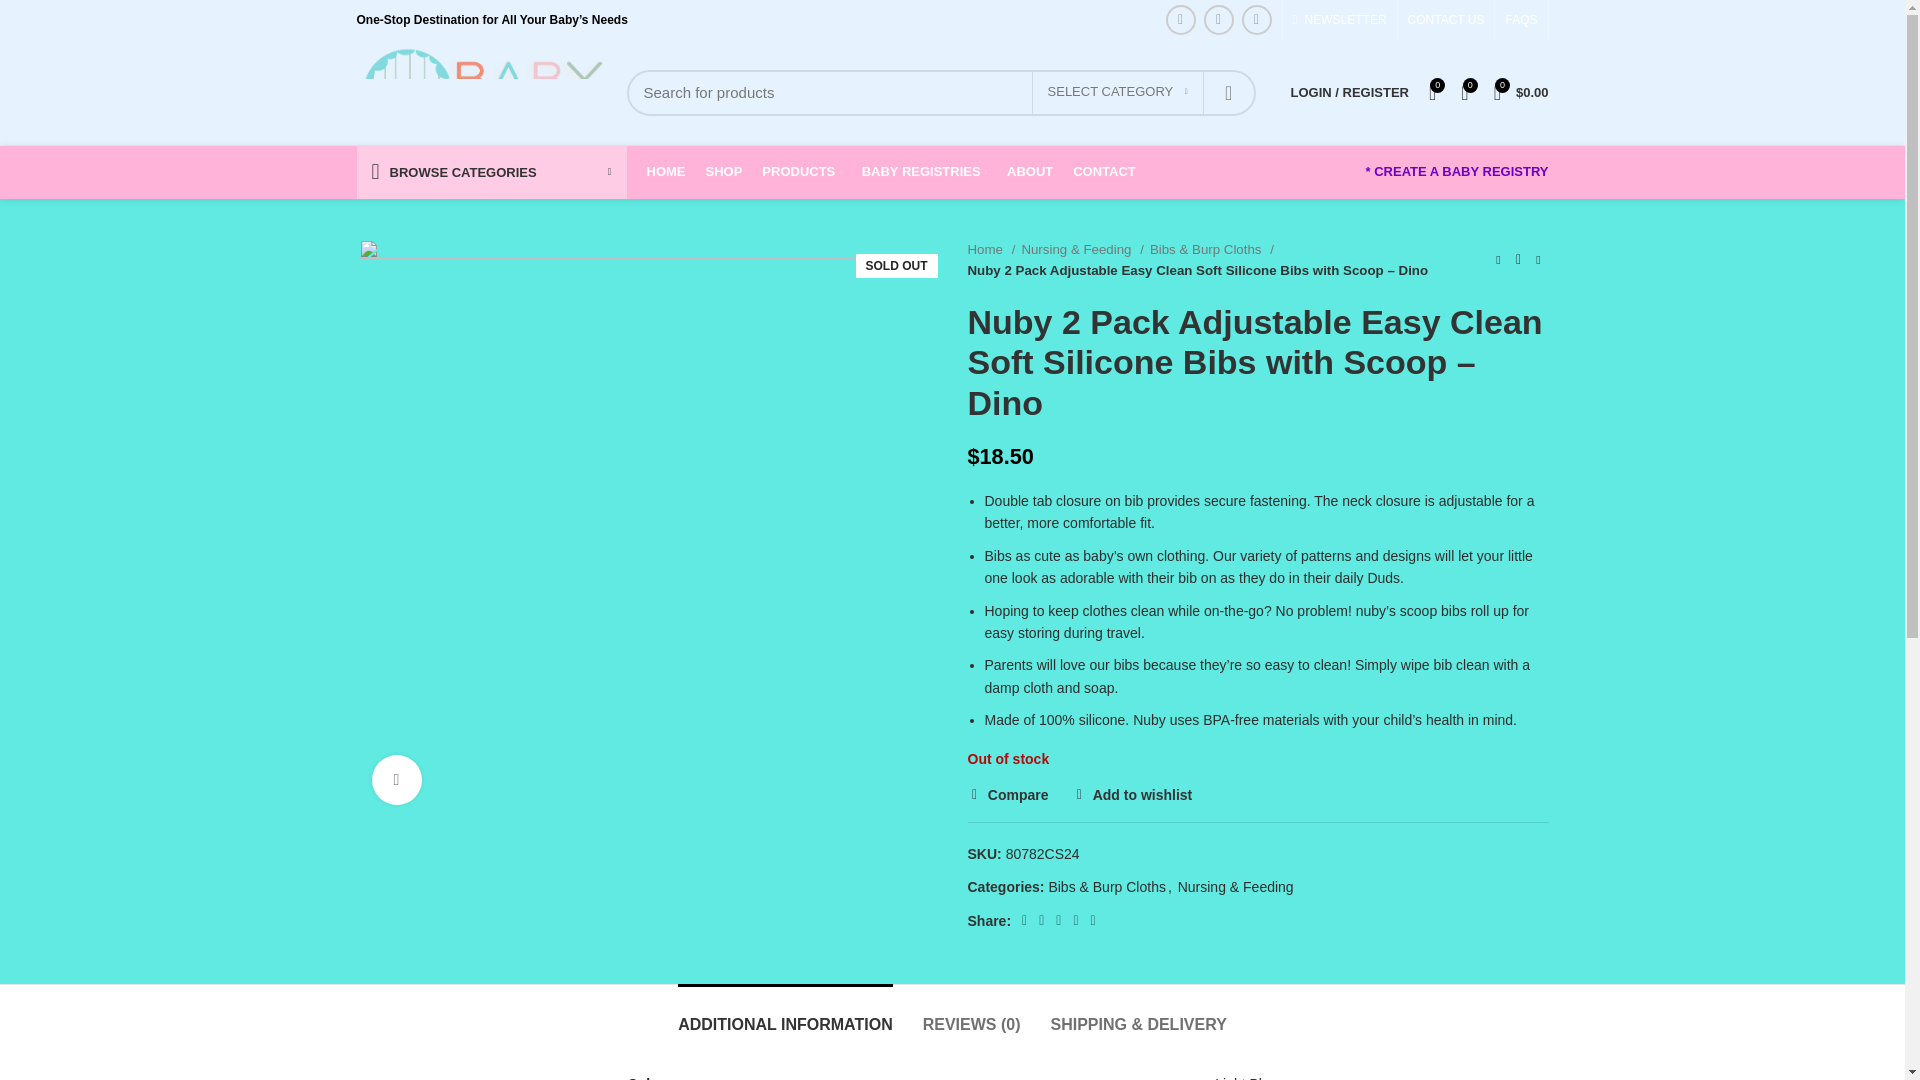 This screenshot has width=1920, height=1080. Describe the element at coordinates (1340, 20) in the screenshot. I see `NEWSLETTER` at that location.